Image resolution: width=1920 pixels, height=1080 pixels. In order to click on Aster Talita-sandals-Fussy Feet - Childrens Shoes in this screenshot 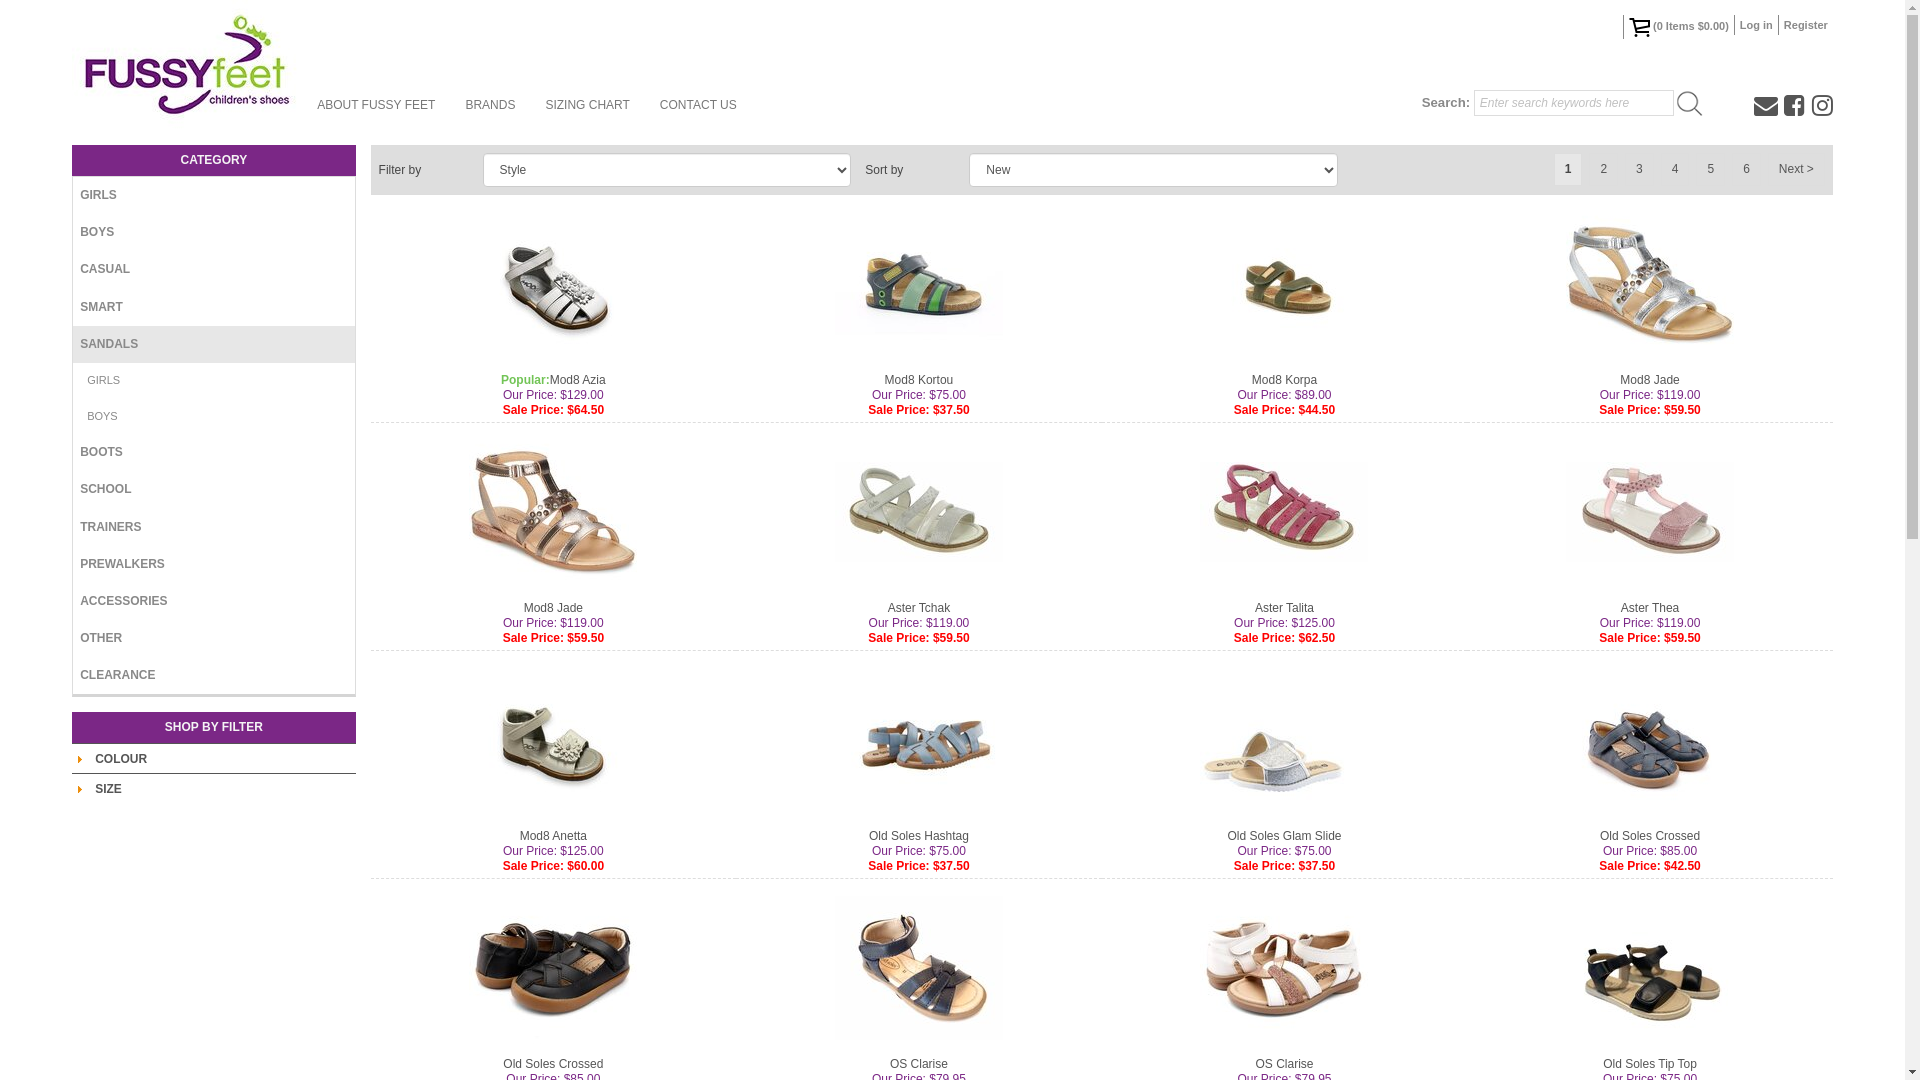, I will do `click(1284, 512)`.